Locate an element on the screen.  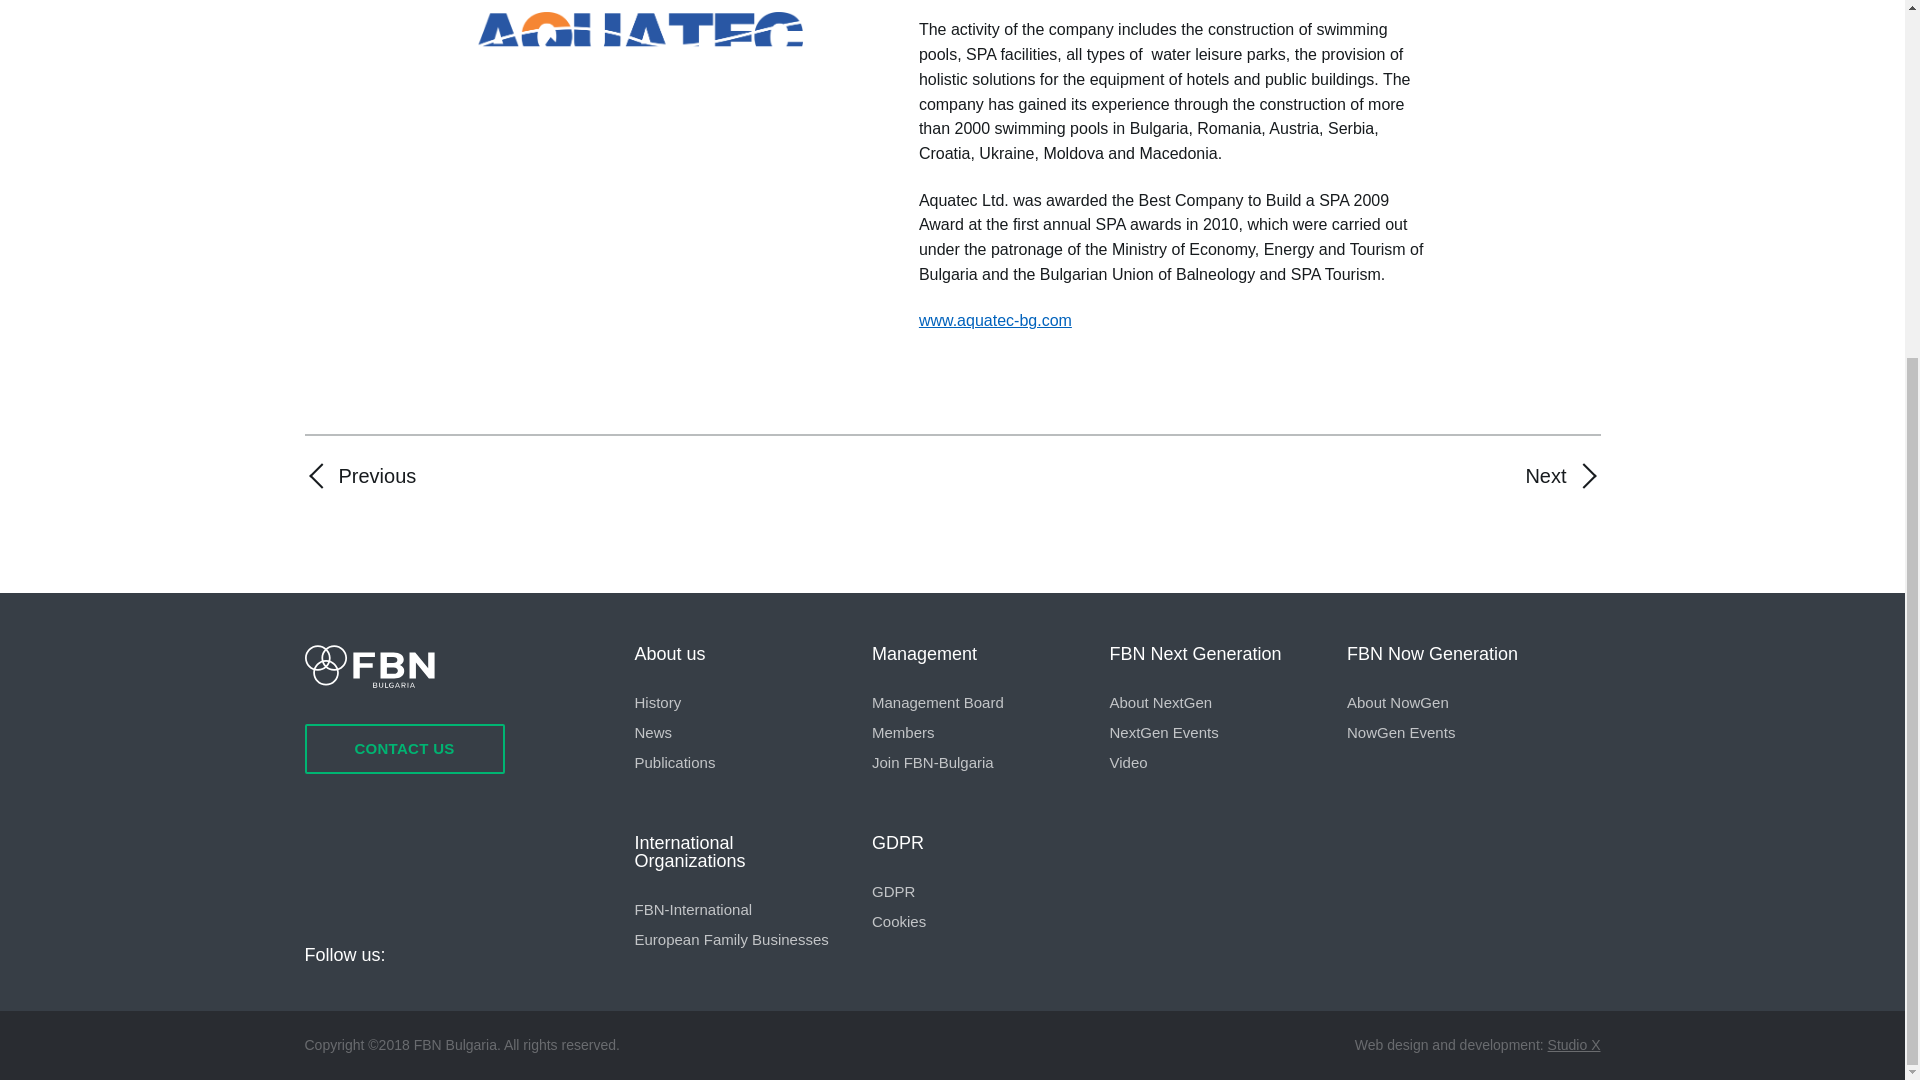
Next is located at coordinates (1562, 476).